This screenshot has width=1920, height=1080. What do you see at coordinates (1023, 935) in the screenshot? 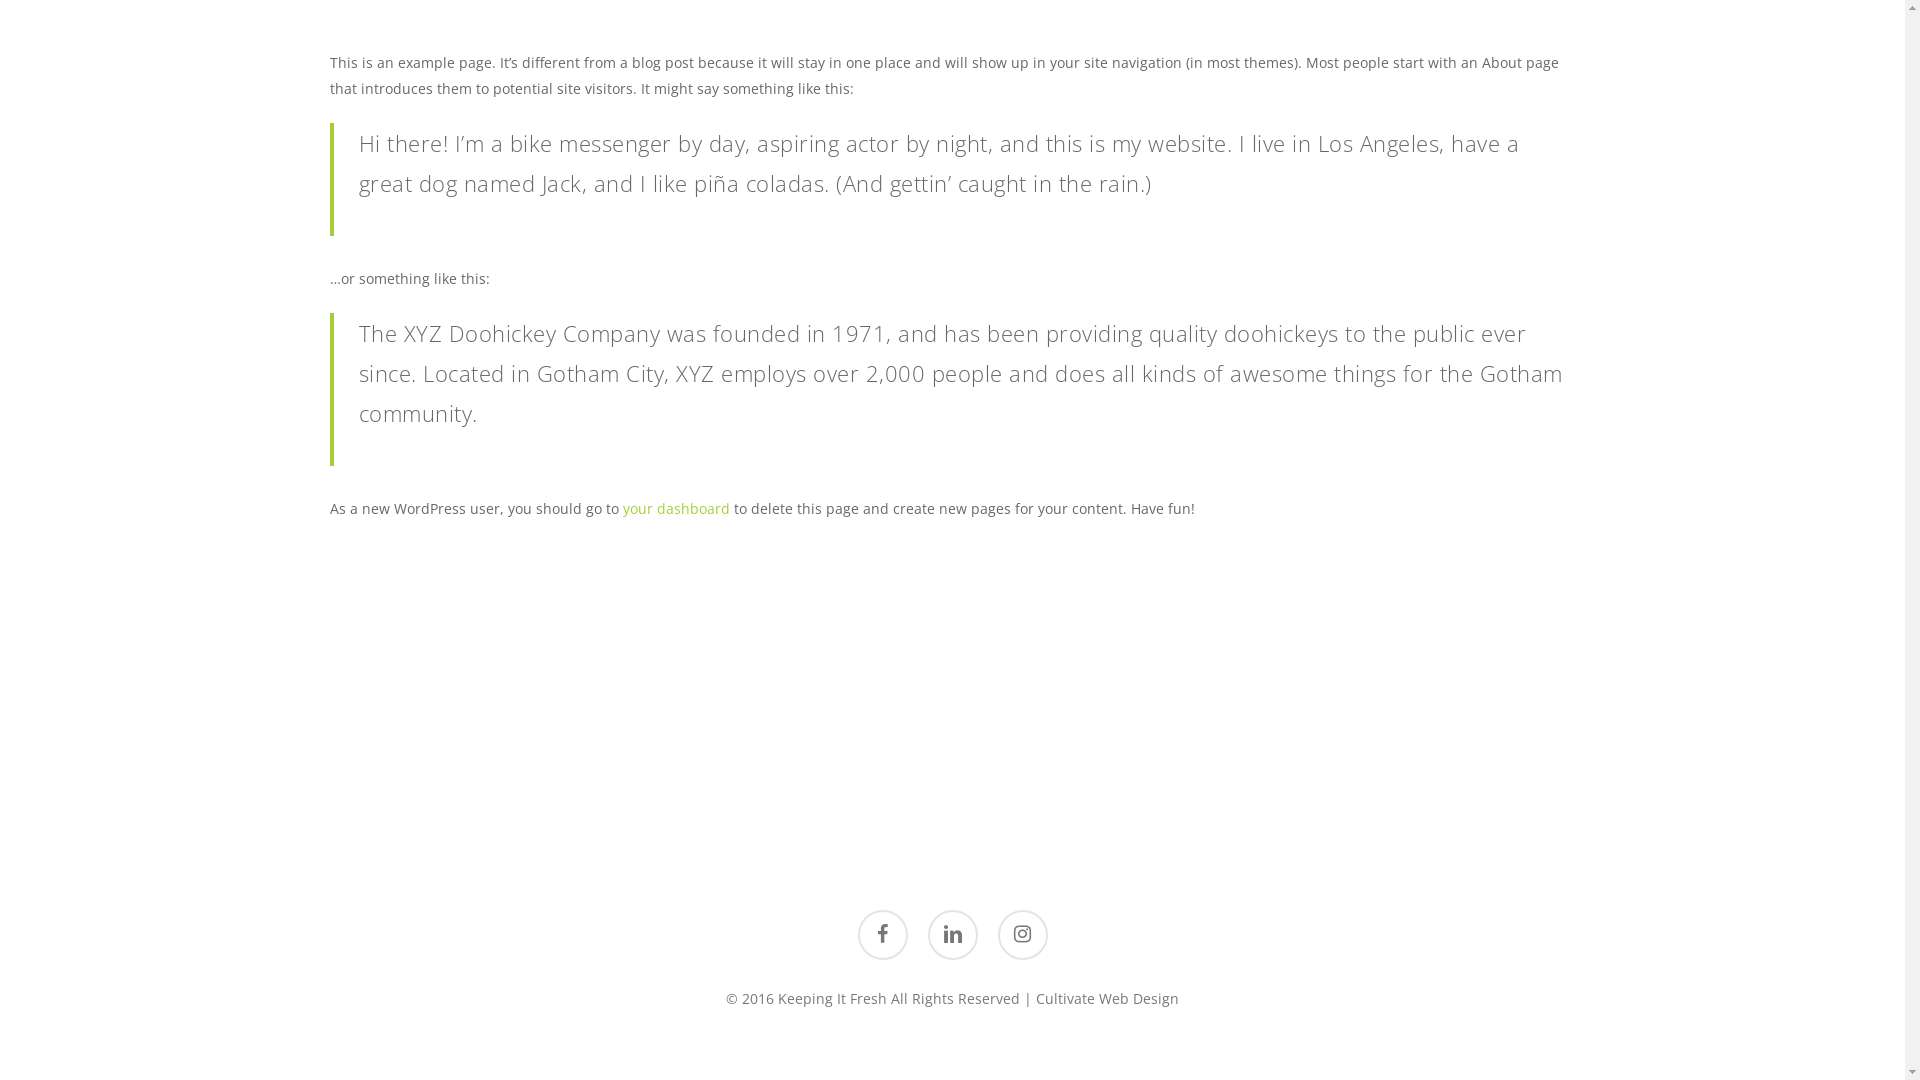
I see `instagram` at bounding box center [1023, 935].